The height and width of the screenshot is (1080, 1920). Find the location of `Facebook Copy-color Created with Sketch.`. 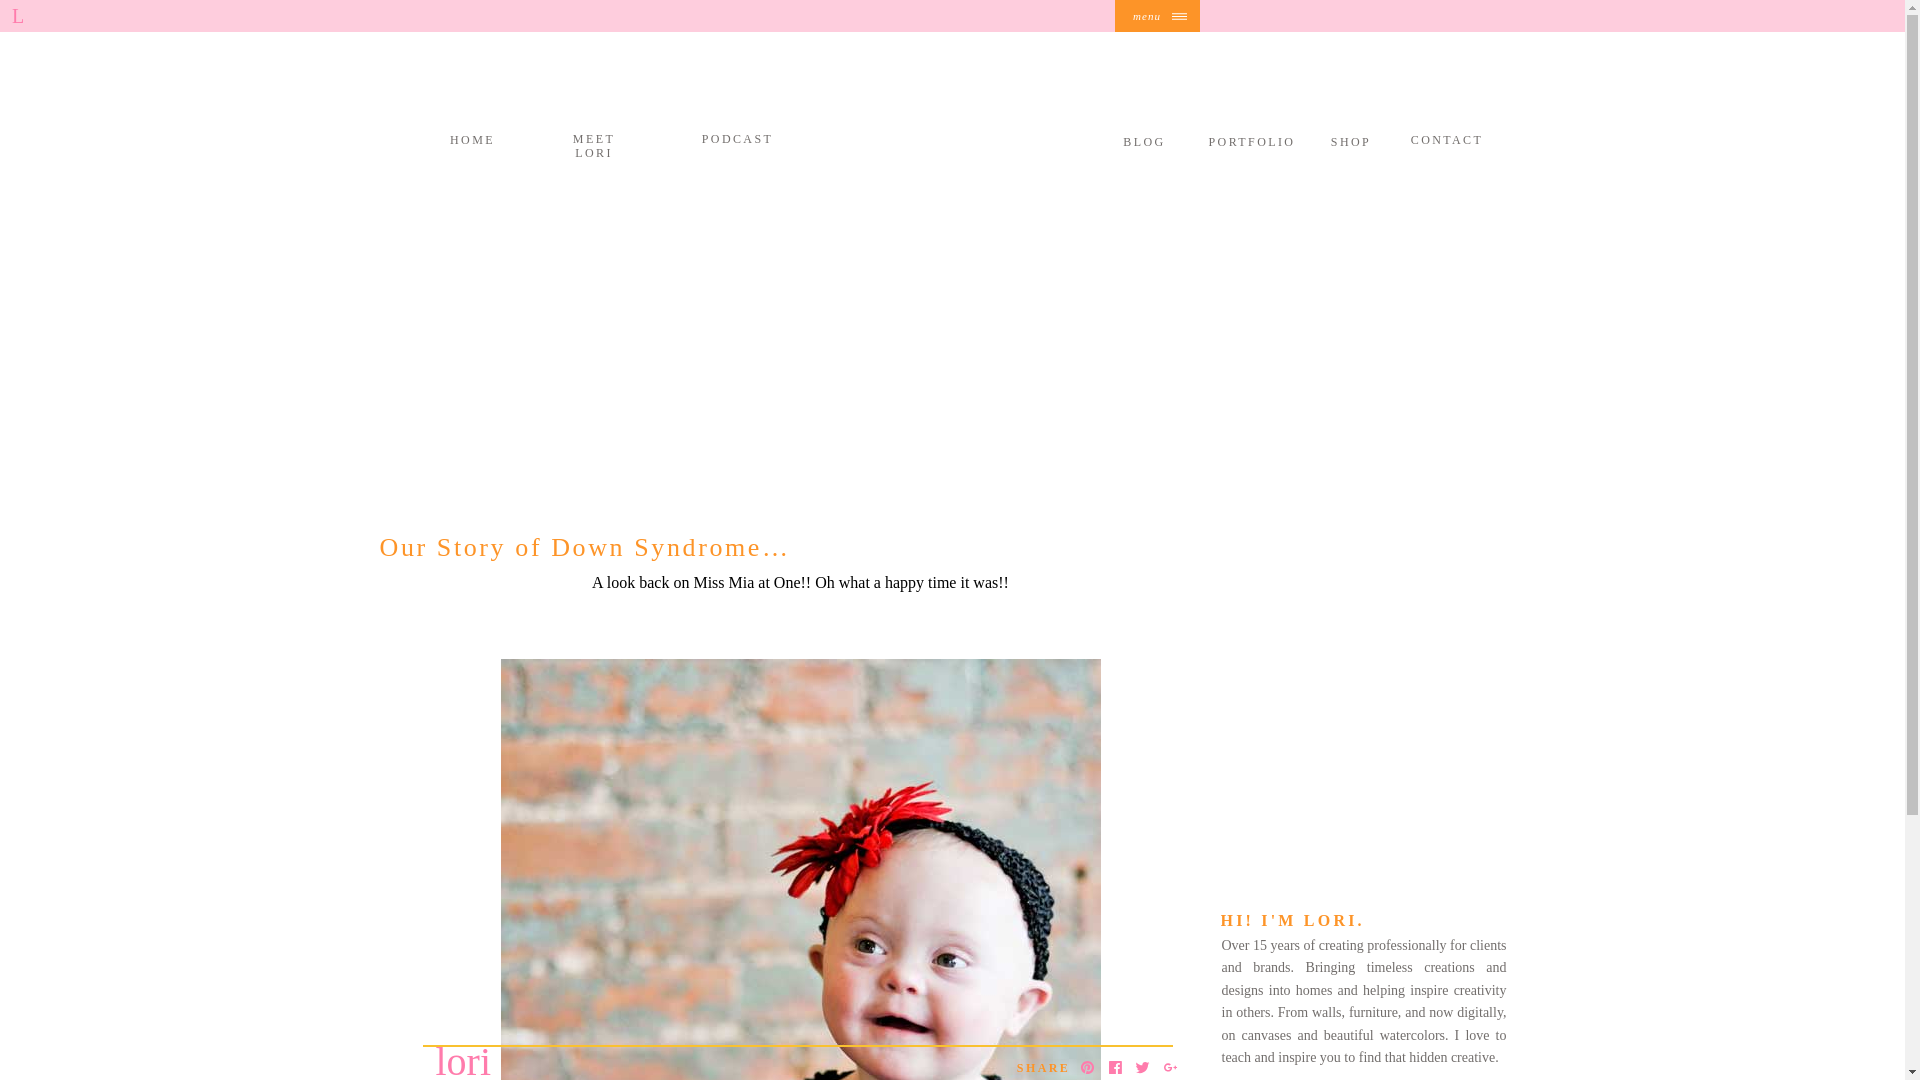

Facebook Copy-color Created with Sketch. is located at coordinates (1115, 1066).